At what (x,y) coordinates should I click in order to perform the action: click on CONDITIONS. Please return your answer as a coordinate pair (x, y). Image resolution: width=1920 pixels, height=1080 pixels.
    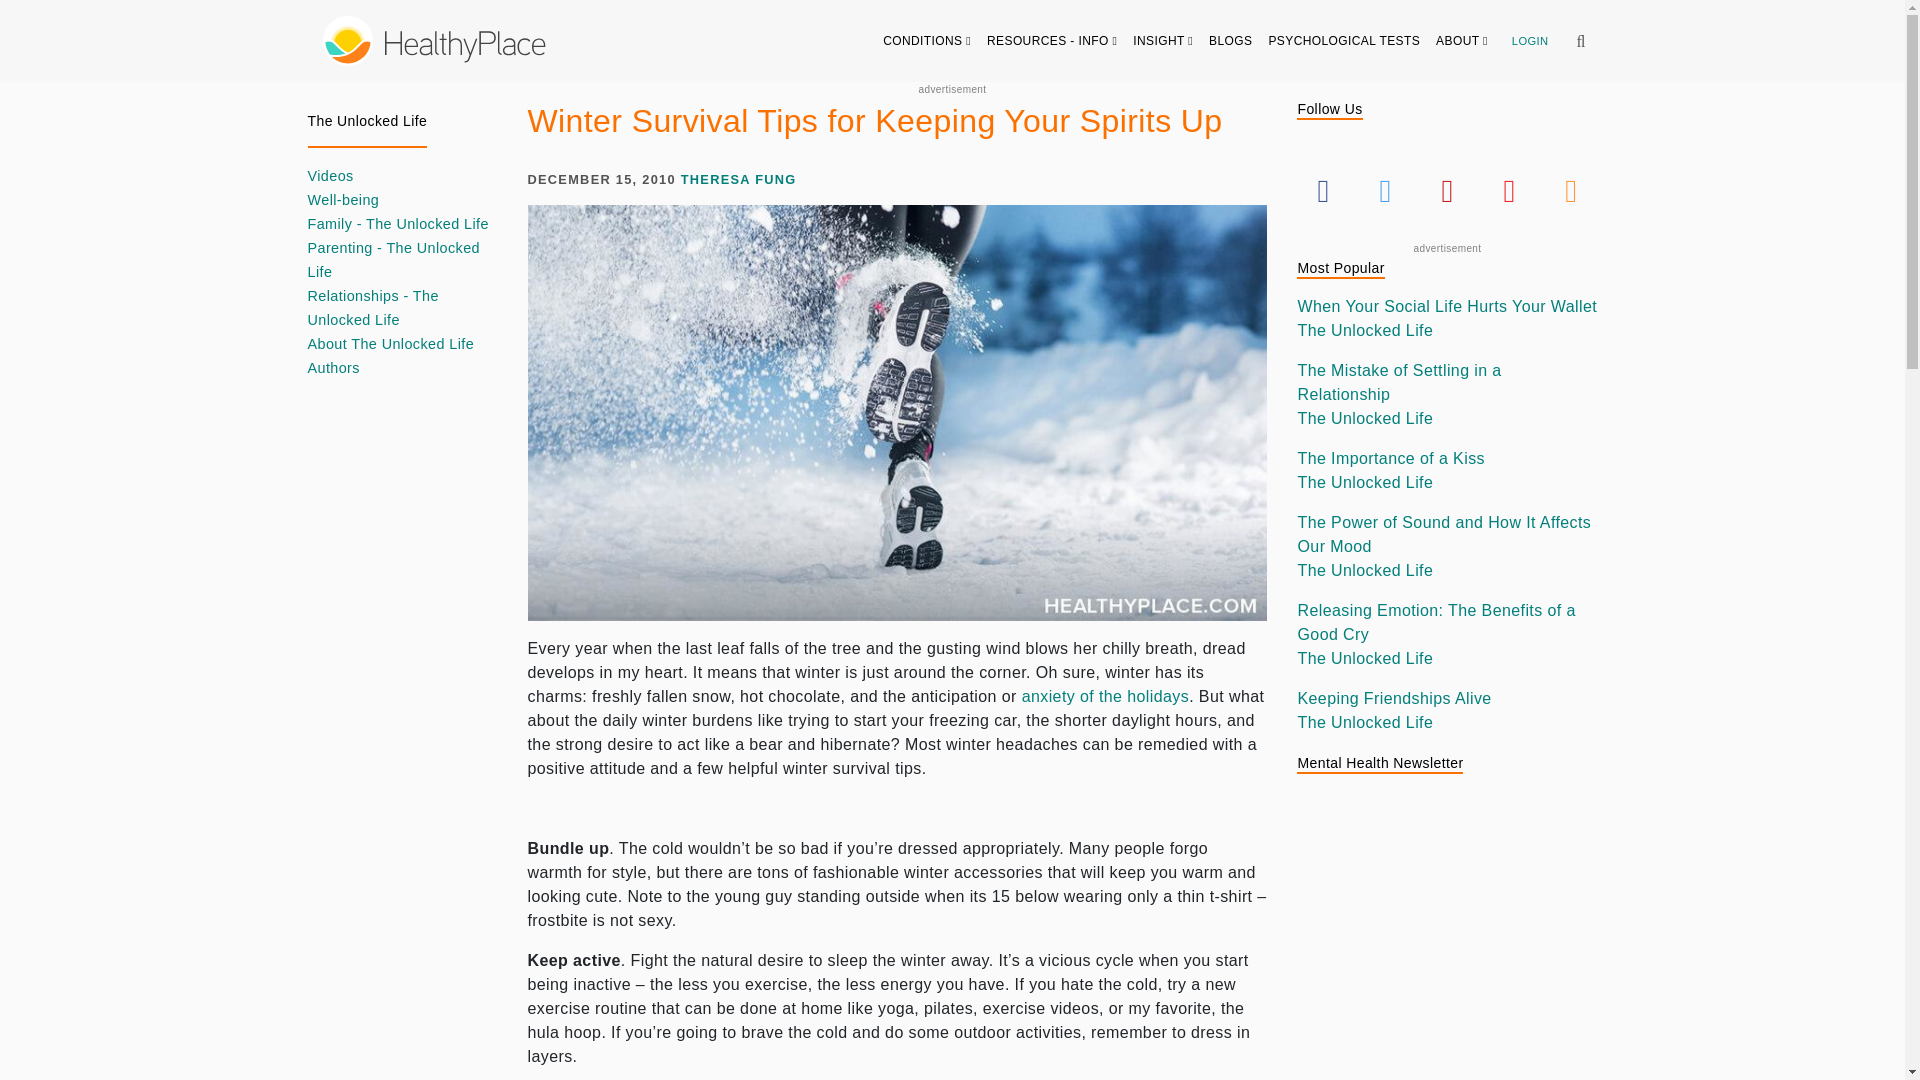
    Looking at the image, I should click on (927, 40).